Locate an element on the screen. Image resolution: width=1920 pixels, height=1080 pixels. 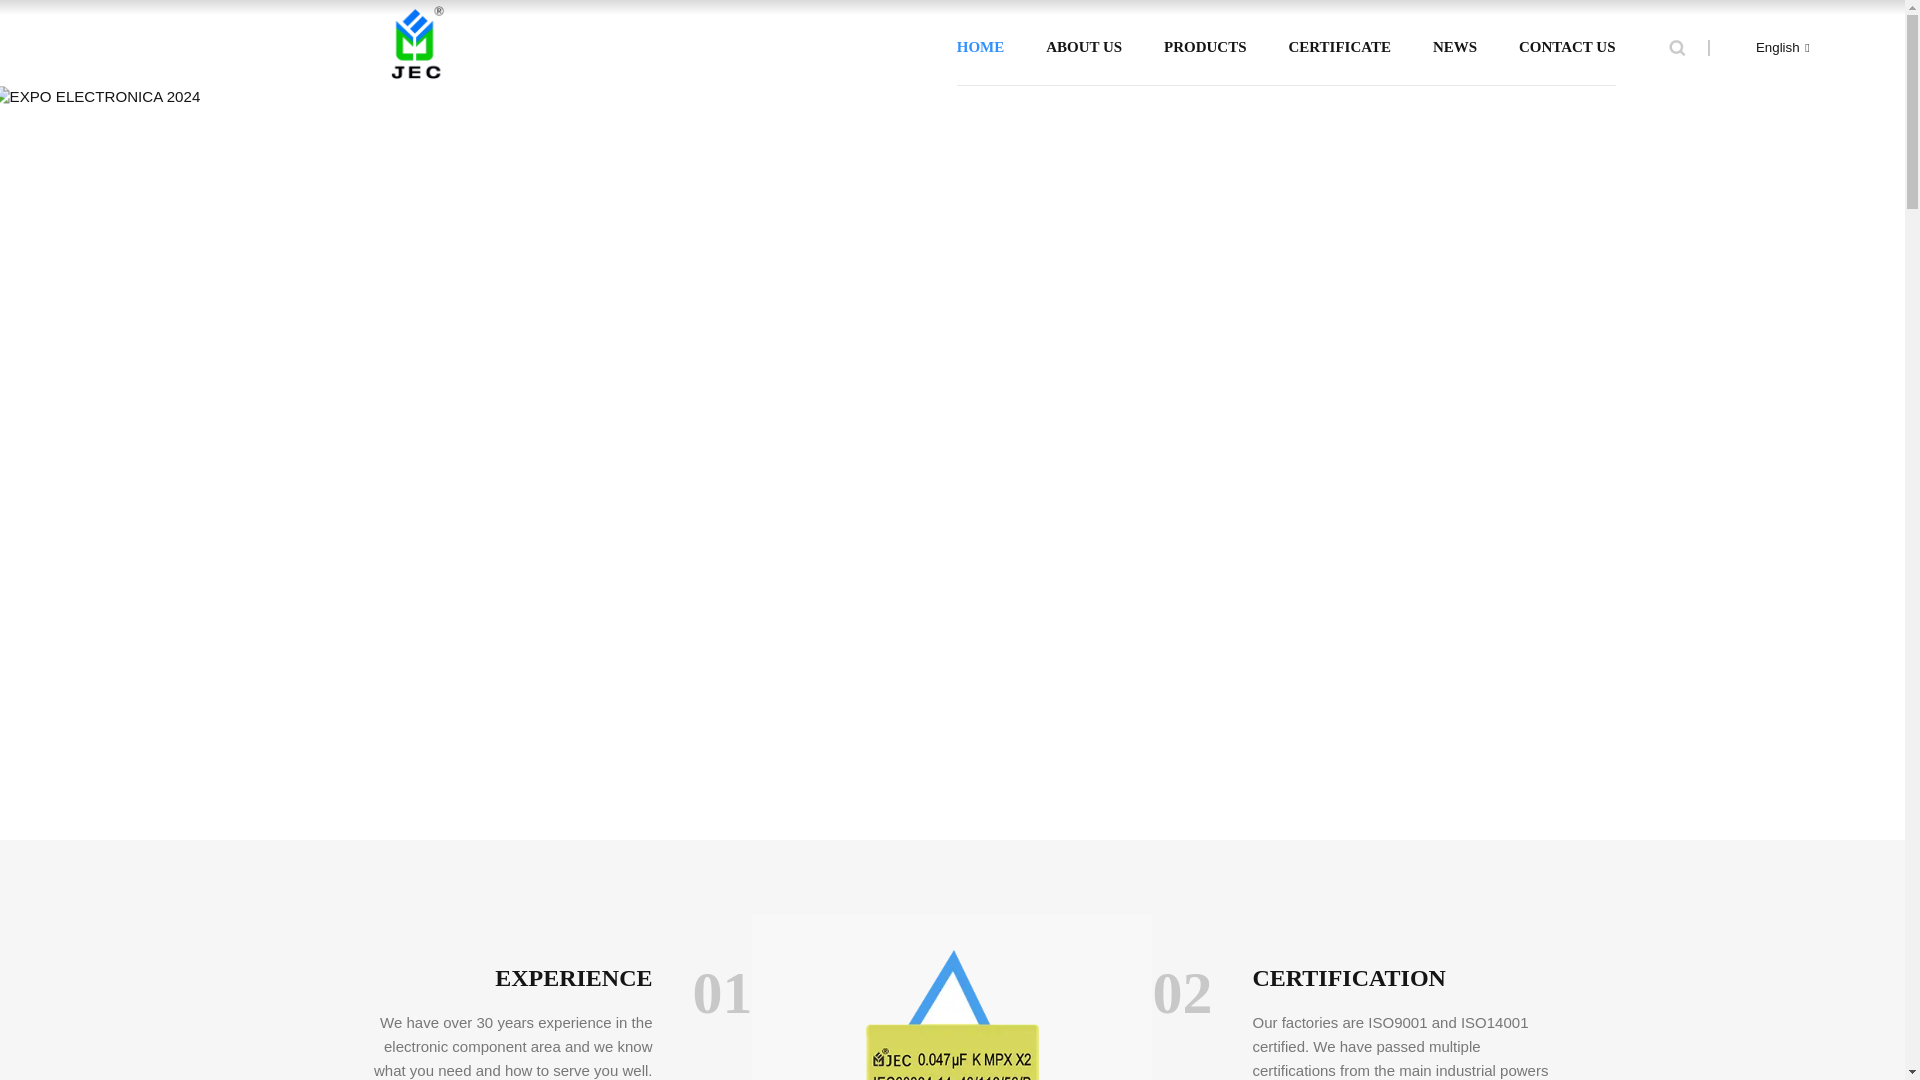
CONTACT US is located at coordinates (1567, 47).